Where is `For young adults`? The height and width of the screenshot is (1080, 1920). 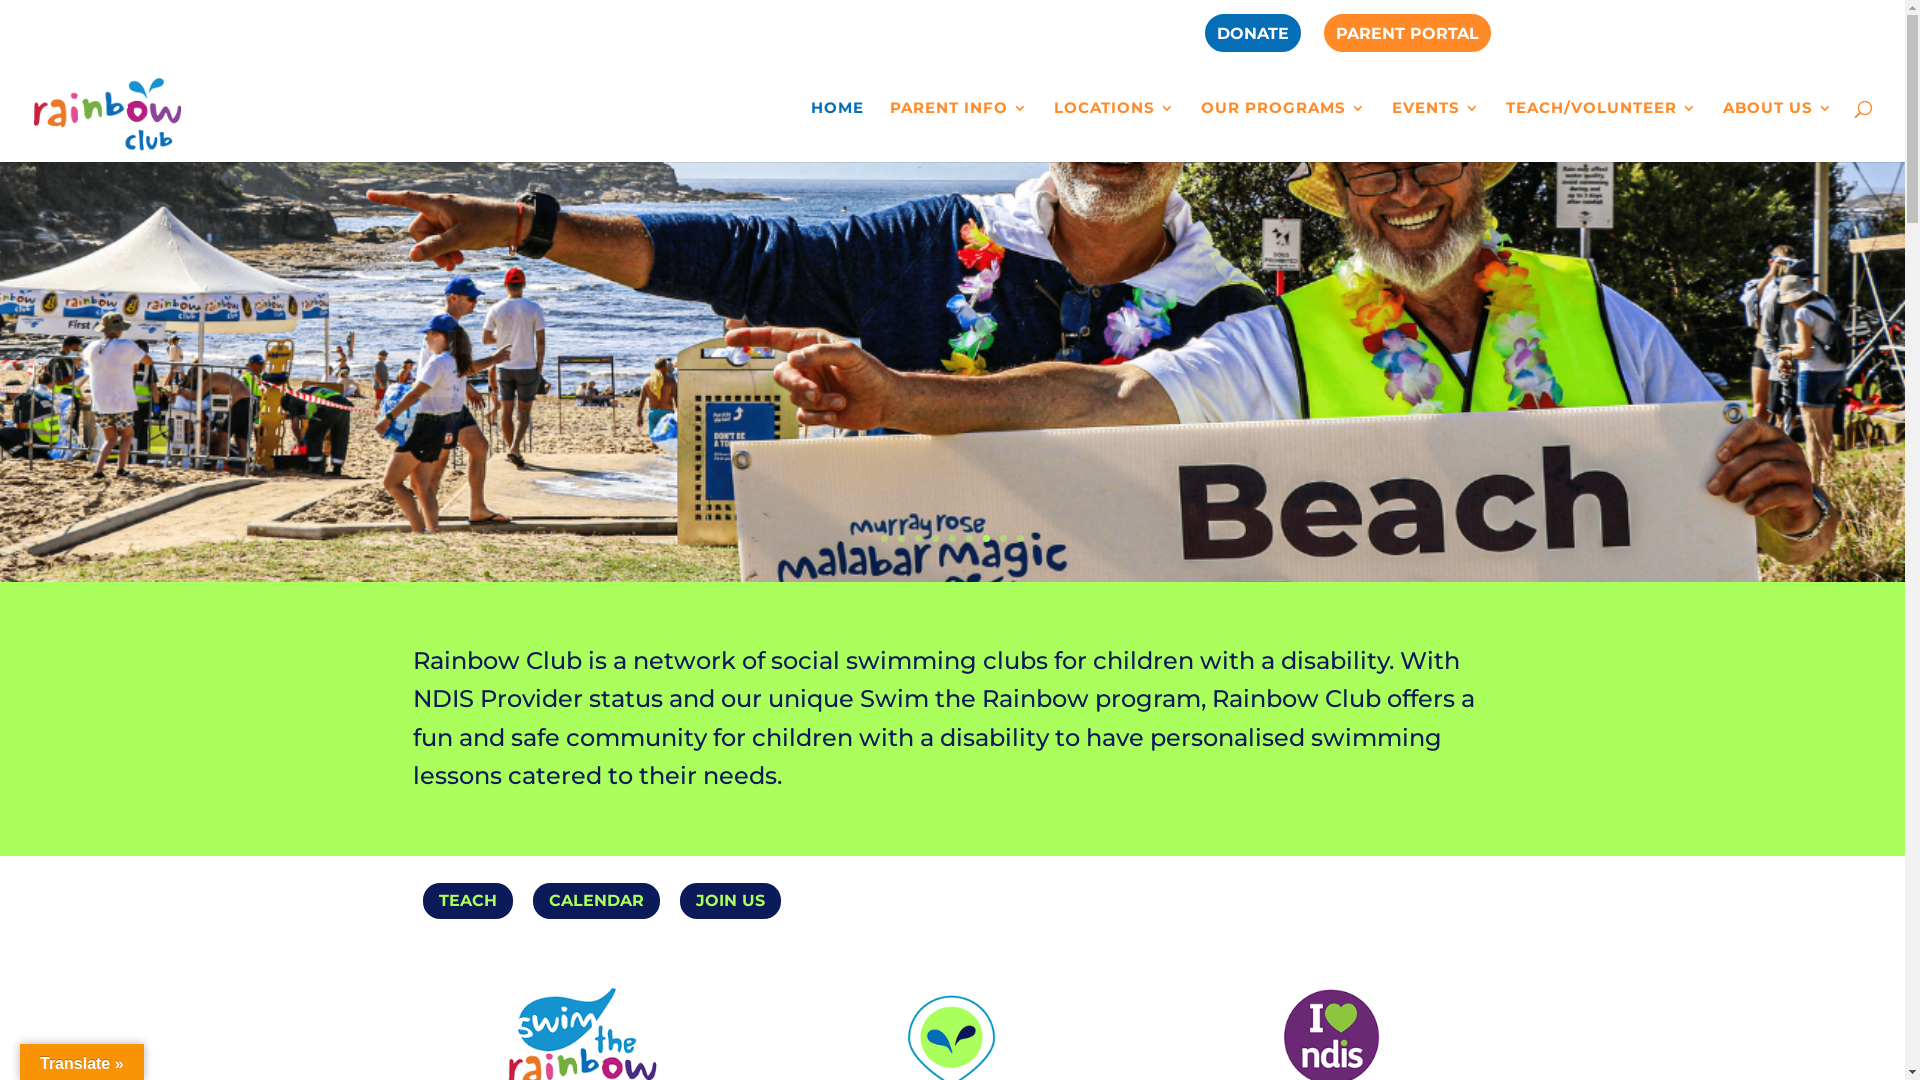 For young adults is located at coordinates (536, 333).